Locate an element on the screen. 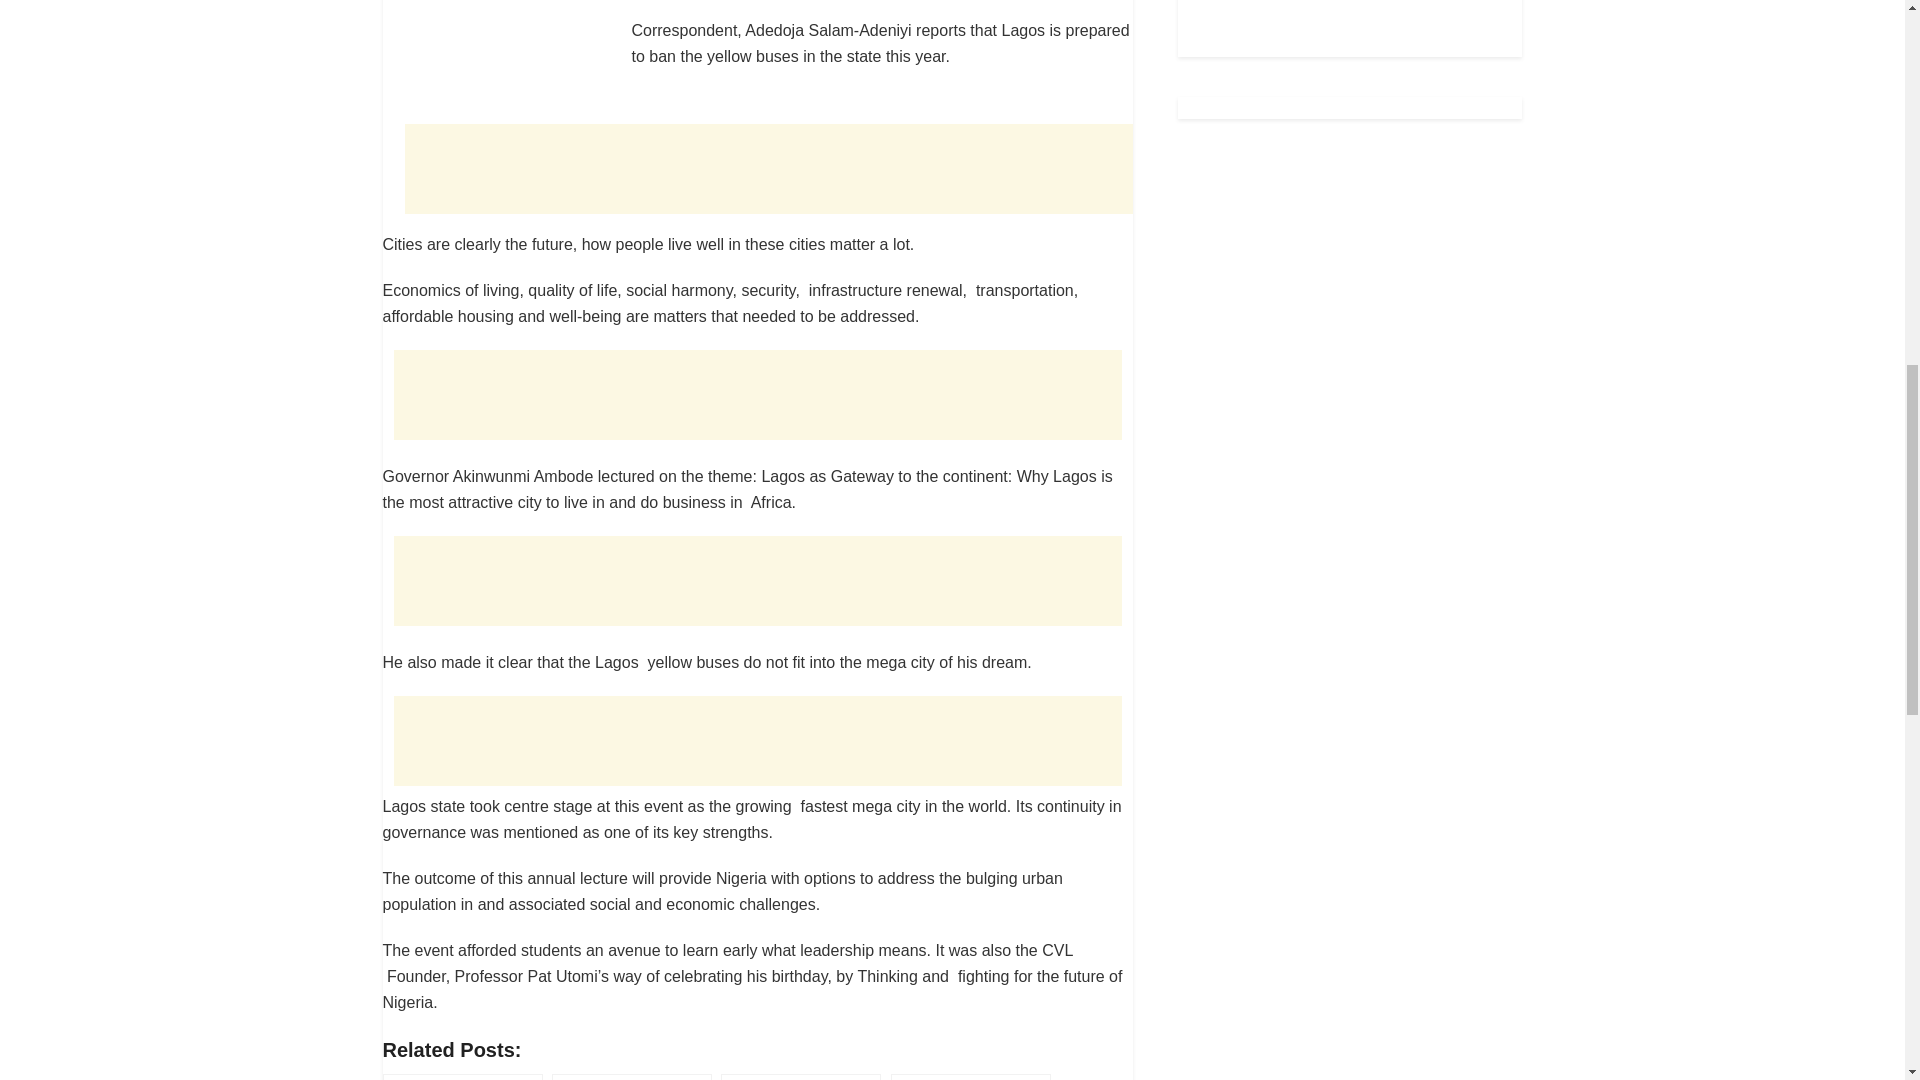 The width and height of the screenshot is (1920, 1080). Ambode to roll out new commercial buses in February is located at coordinates (462, 1076).